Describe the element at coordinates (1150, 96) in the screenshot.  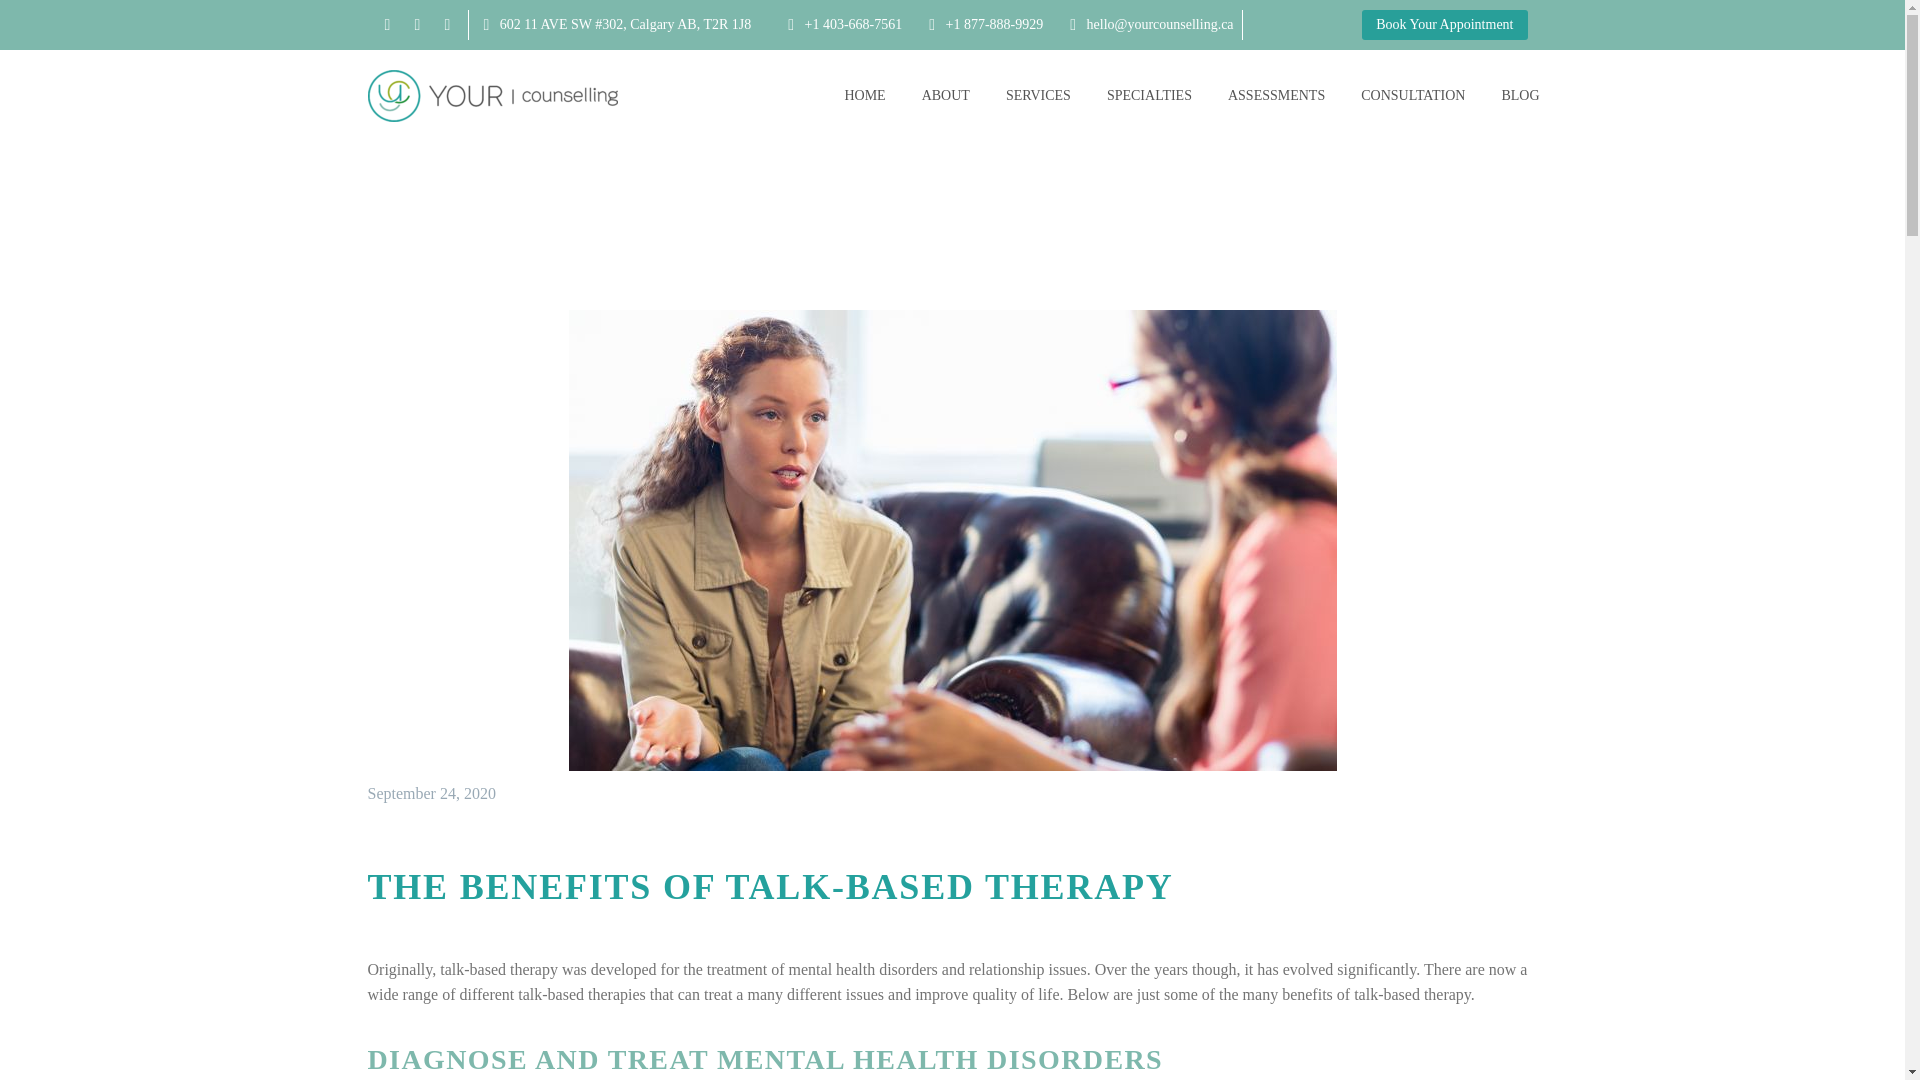
I see `SPECIALTIES` at that location.